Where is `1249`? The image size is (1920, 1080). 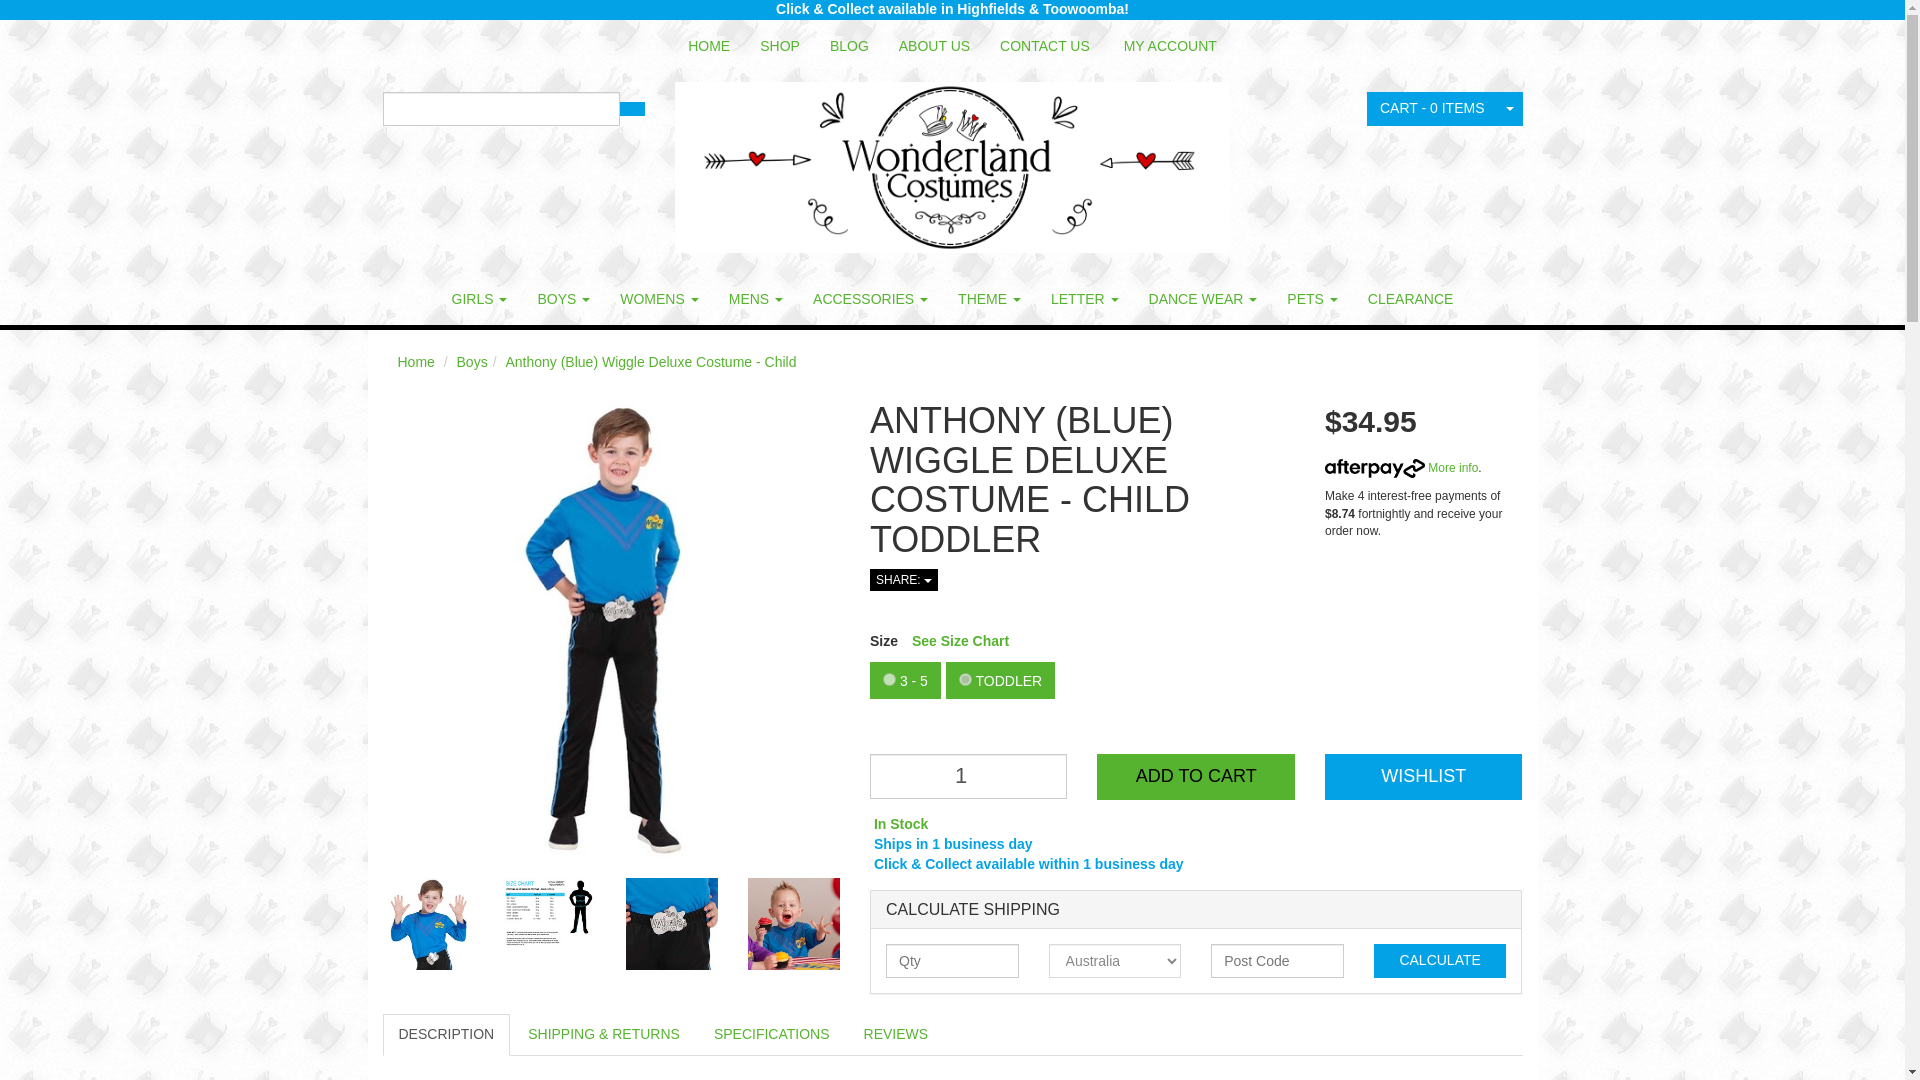 1249 is located at coordinates (890, 678).